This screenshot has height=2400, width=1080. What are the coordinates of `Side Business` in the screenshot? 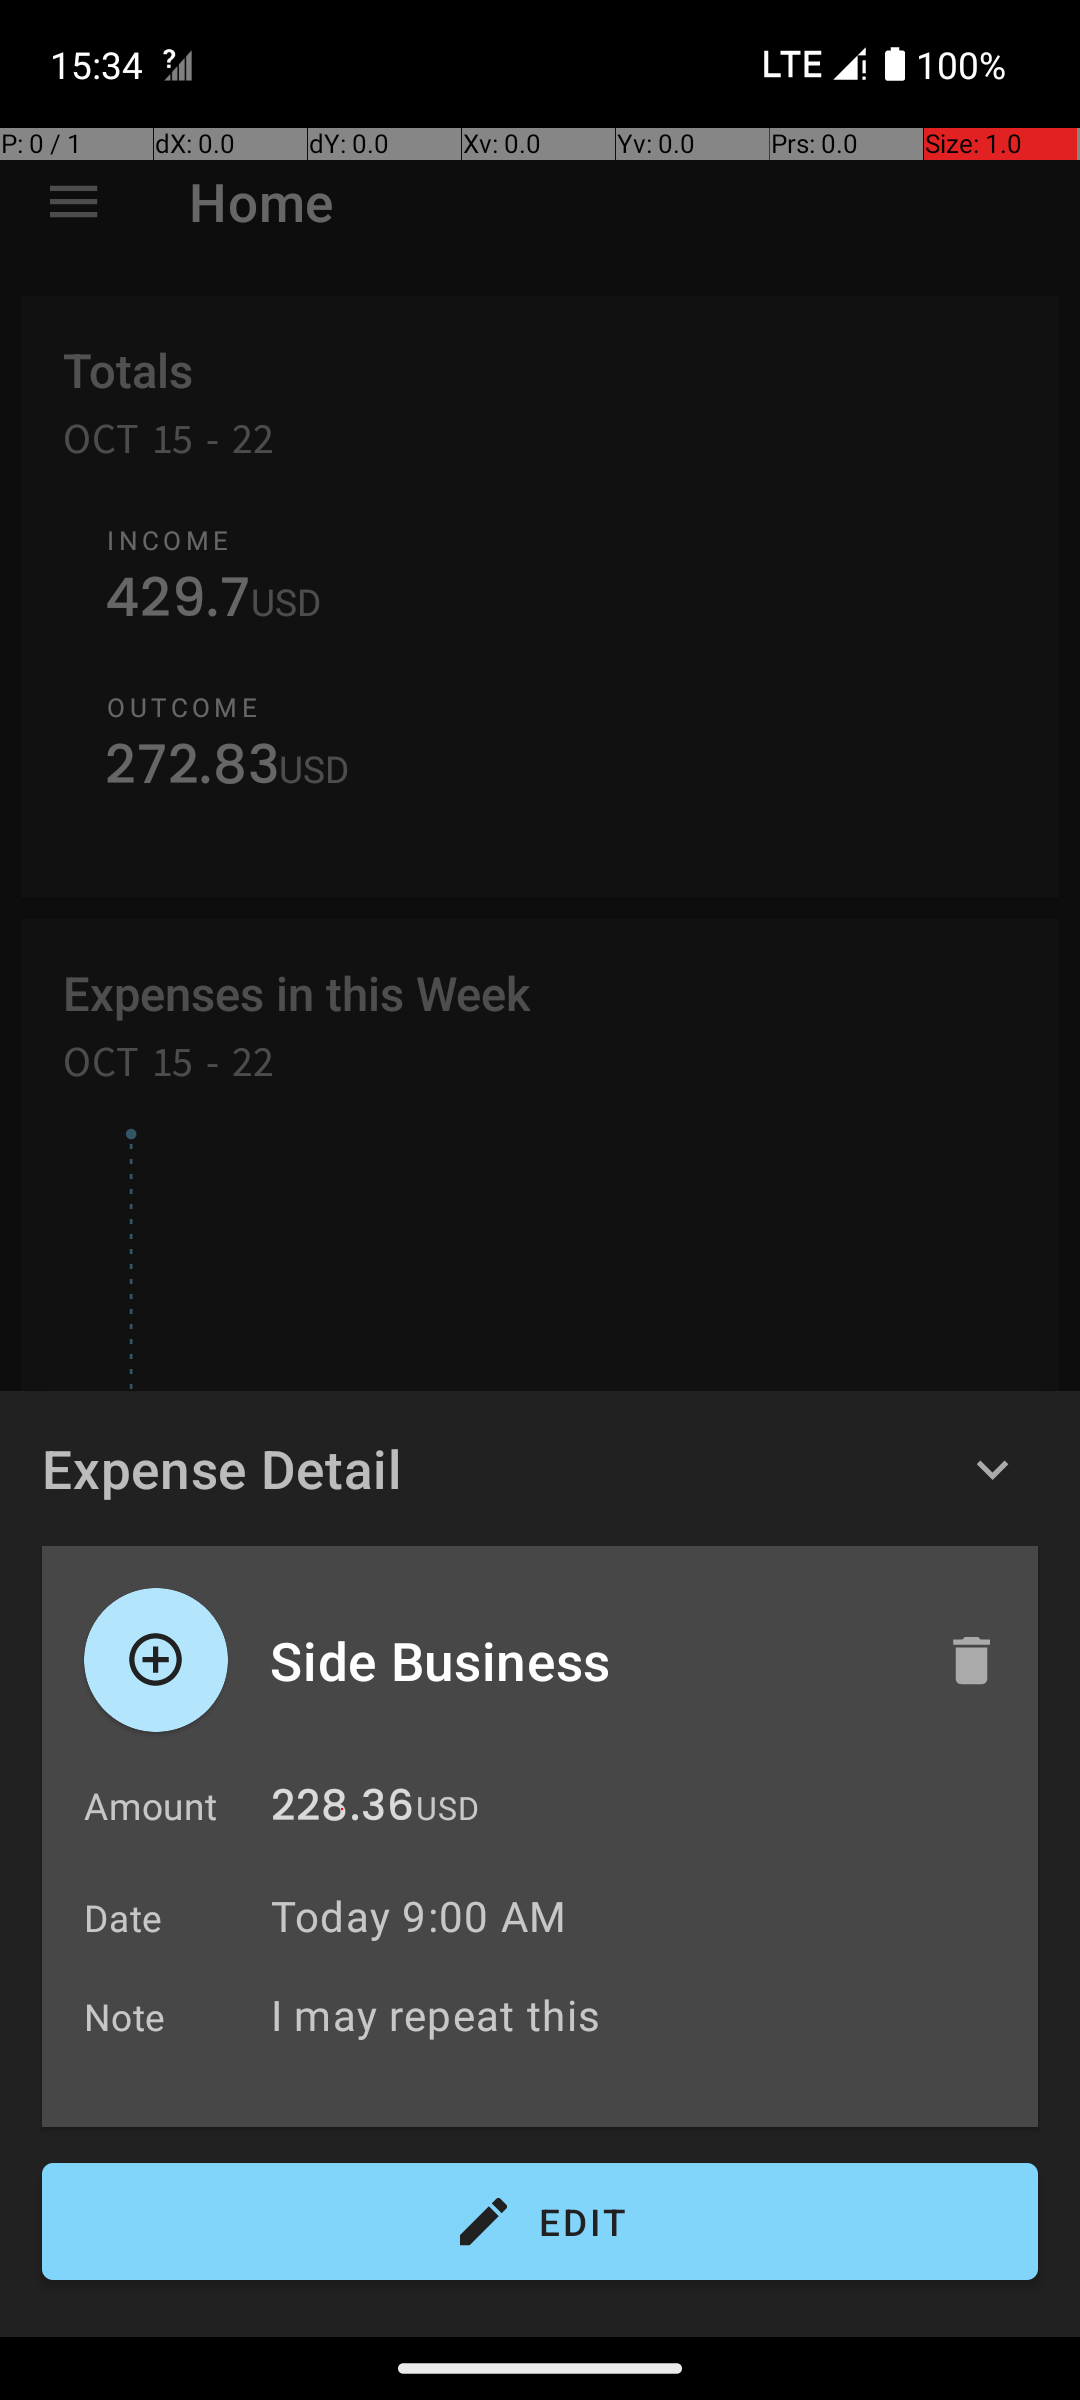 It's located at (587, 1660).